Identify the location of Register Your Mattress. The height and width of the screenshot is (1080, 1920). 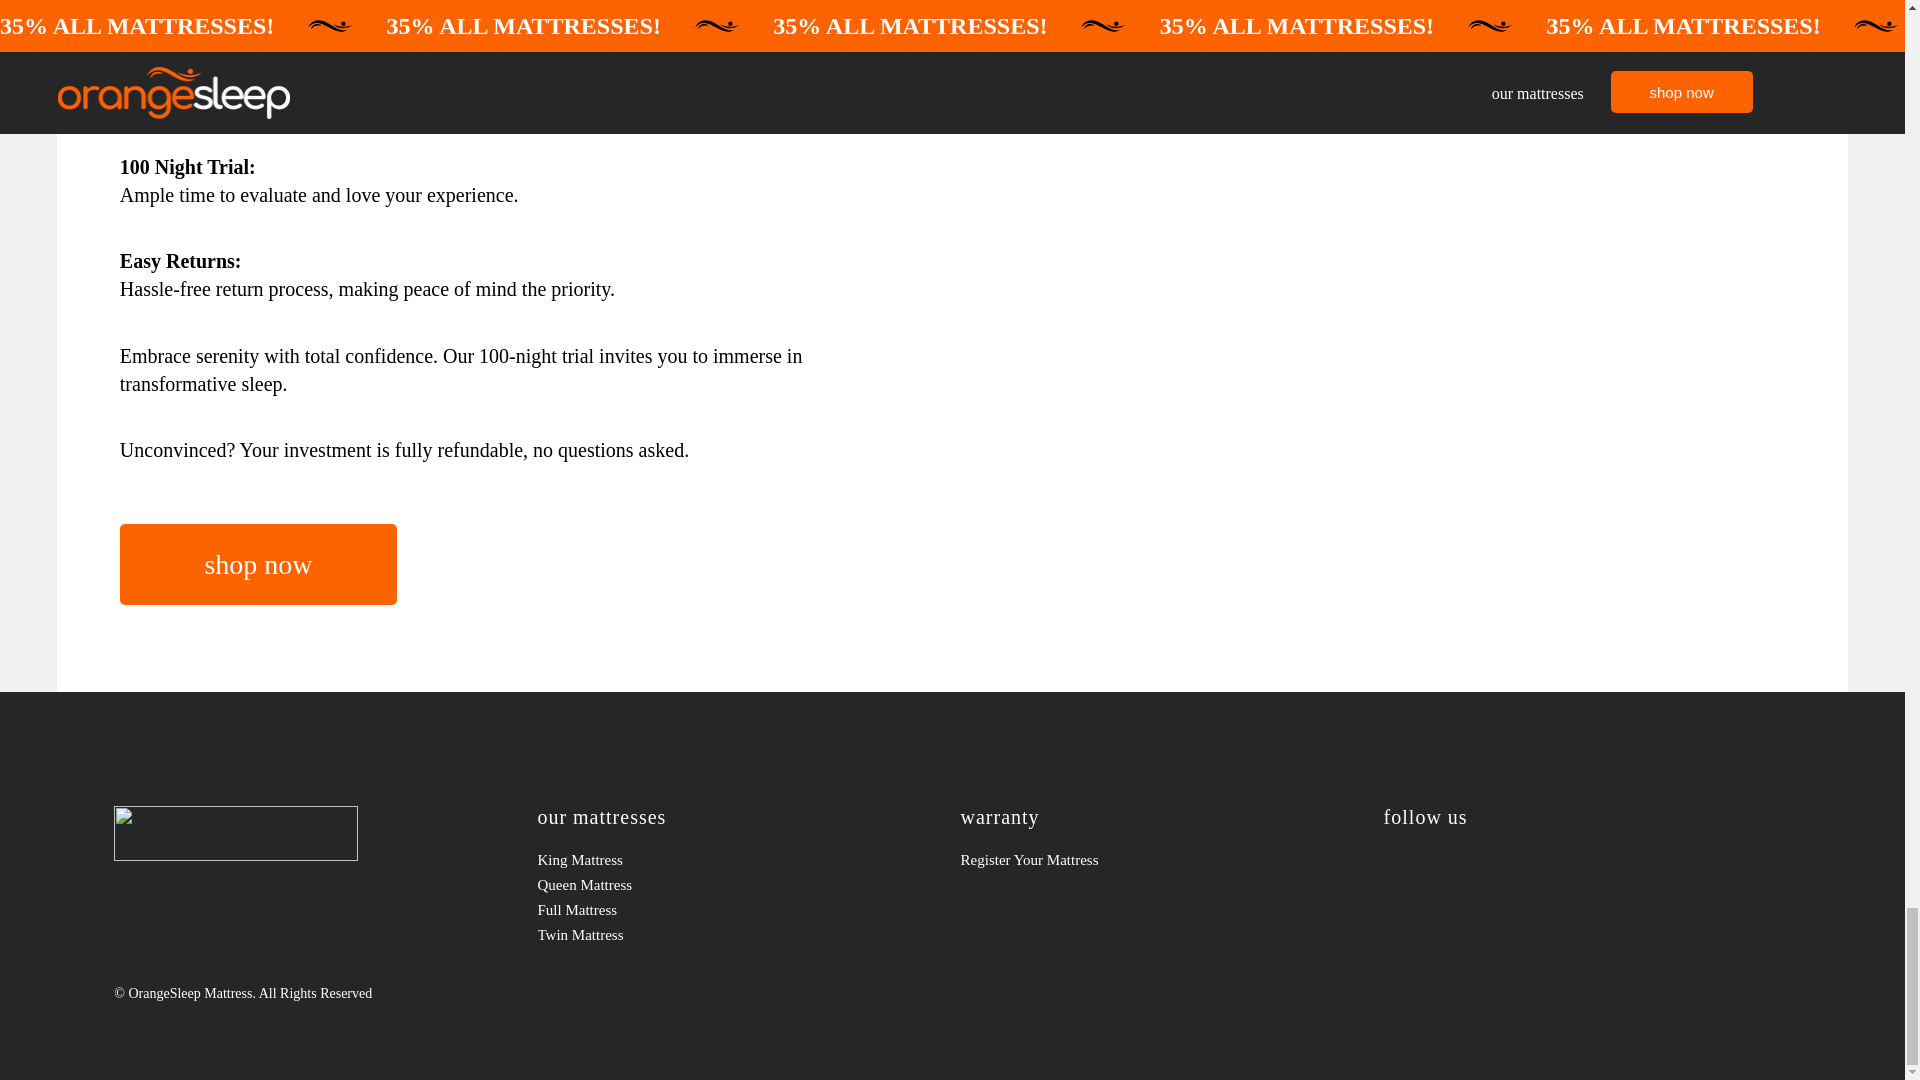
(1164, 860).